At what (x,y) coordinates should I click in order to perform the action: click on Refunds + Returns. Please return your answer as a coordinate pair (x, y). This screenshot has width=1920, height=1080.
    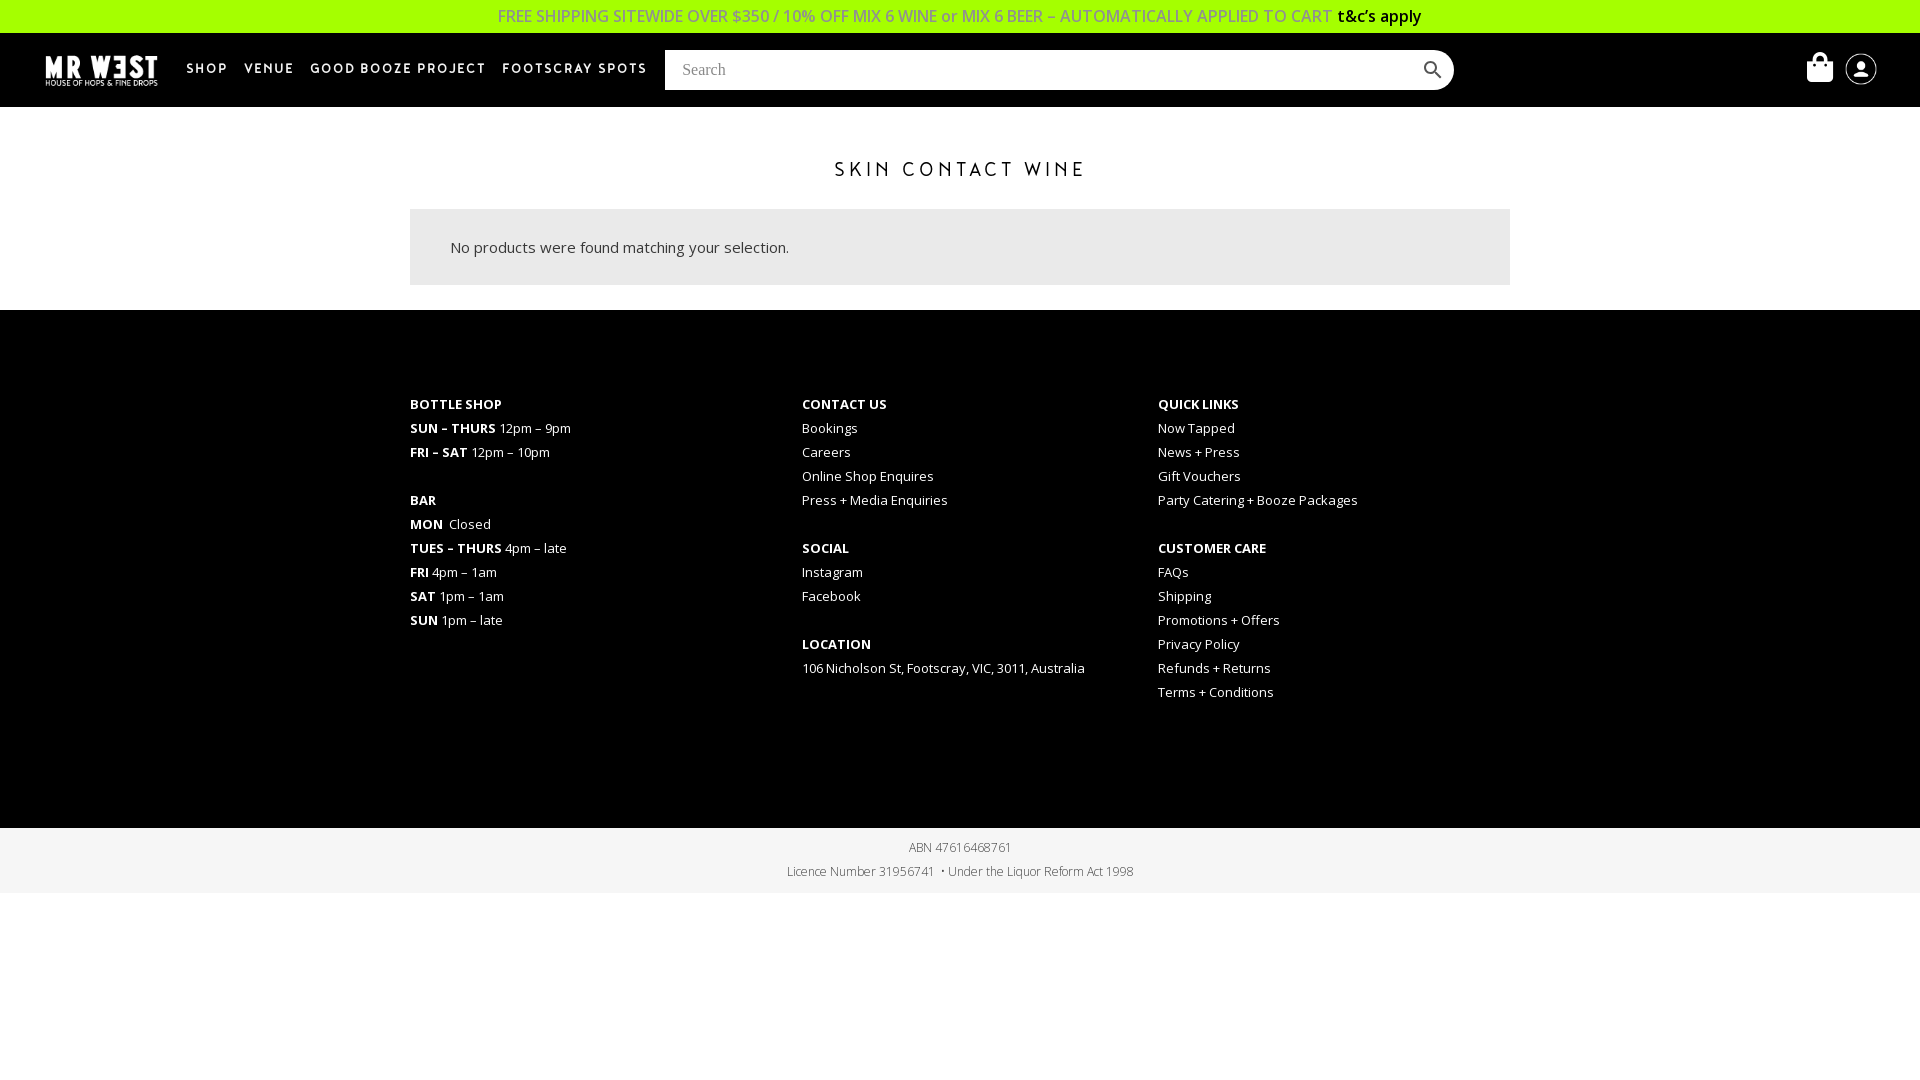
    Looking at the image, I should click on (1214, 667).